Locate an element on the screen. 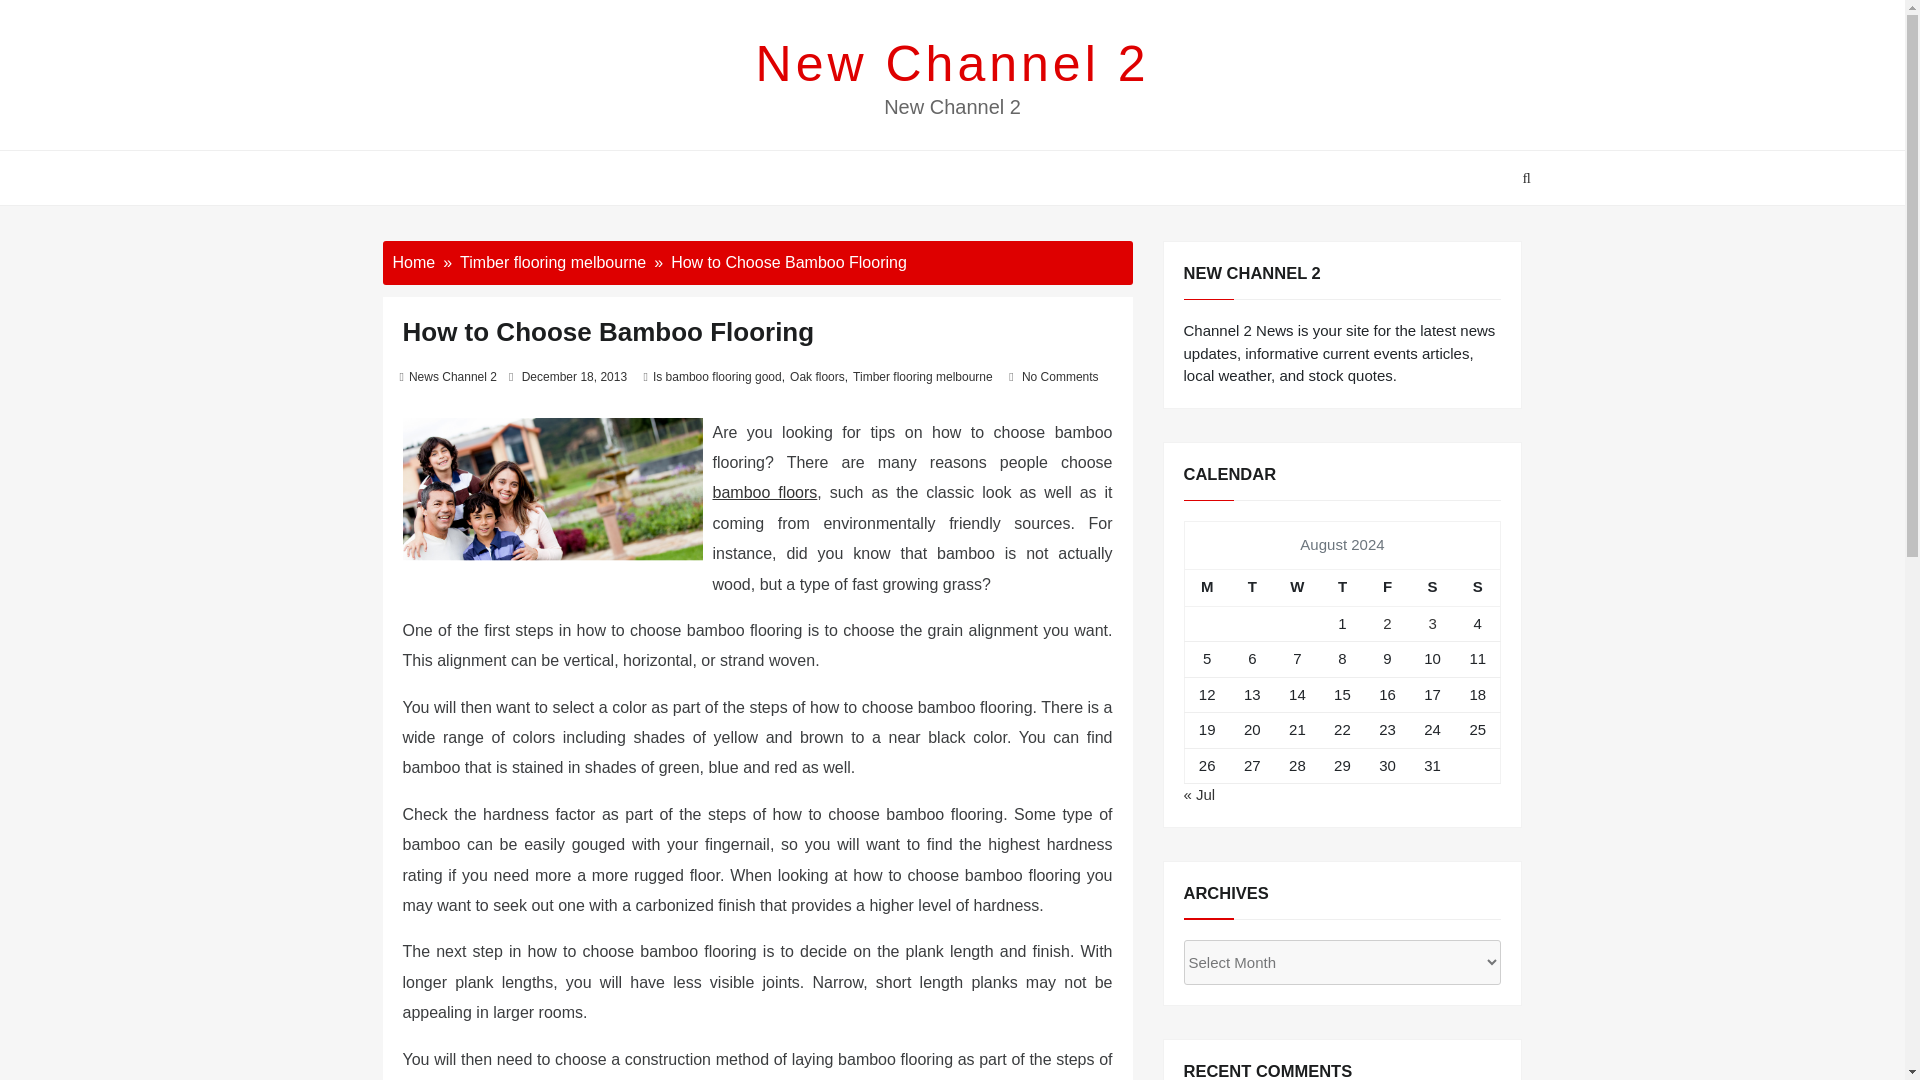 This screenshot has width=1920, height=1080. News Channel 2 is located at coordinates (452, 377).